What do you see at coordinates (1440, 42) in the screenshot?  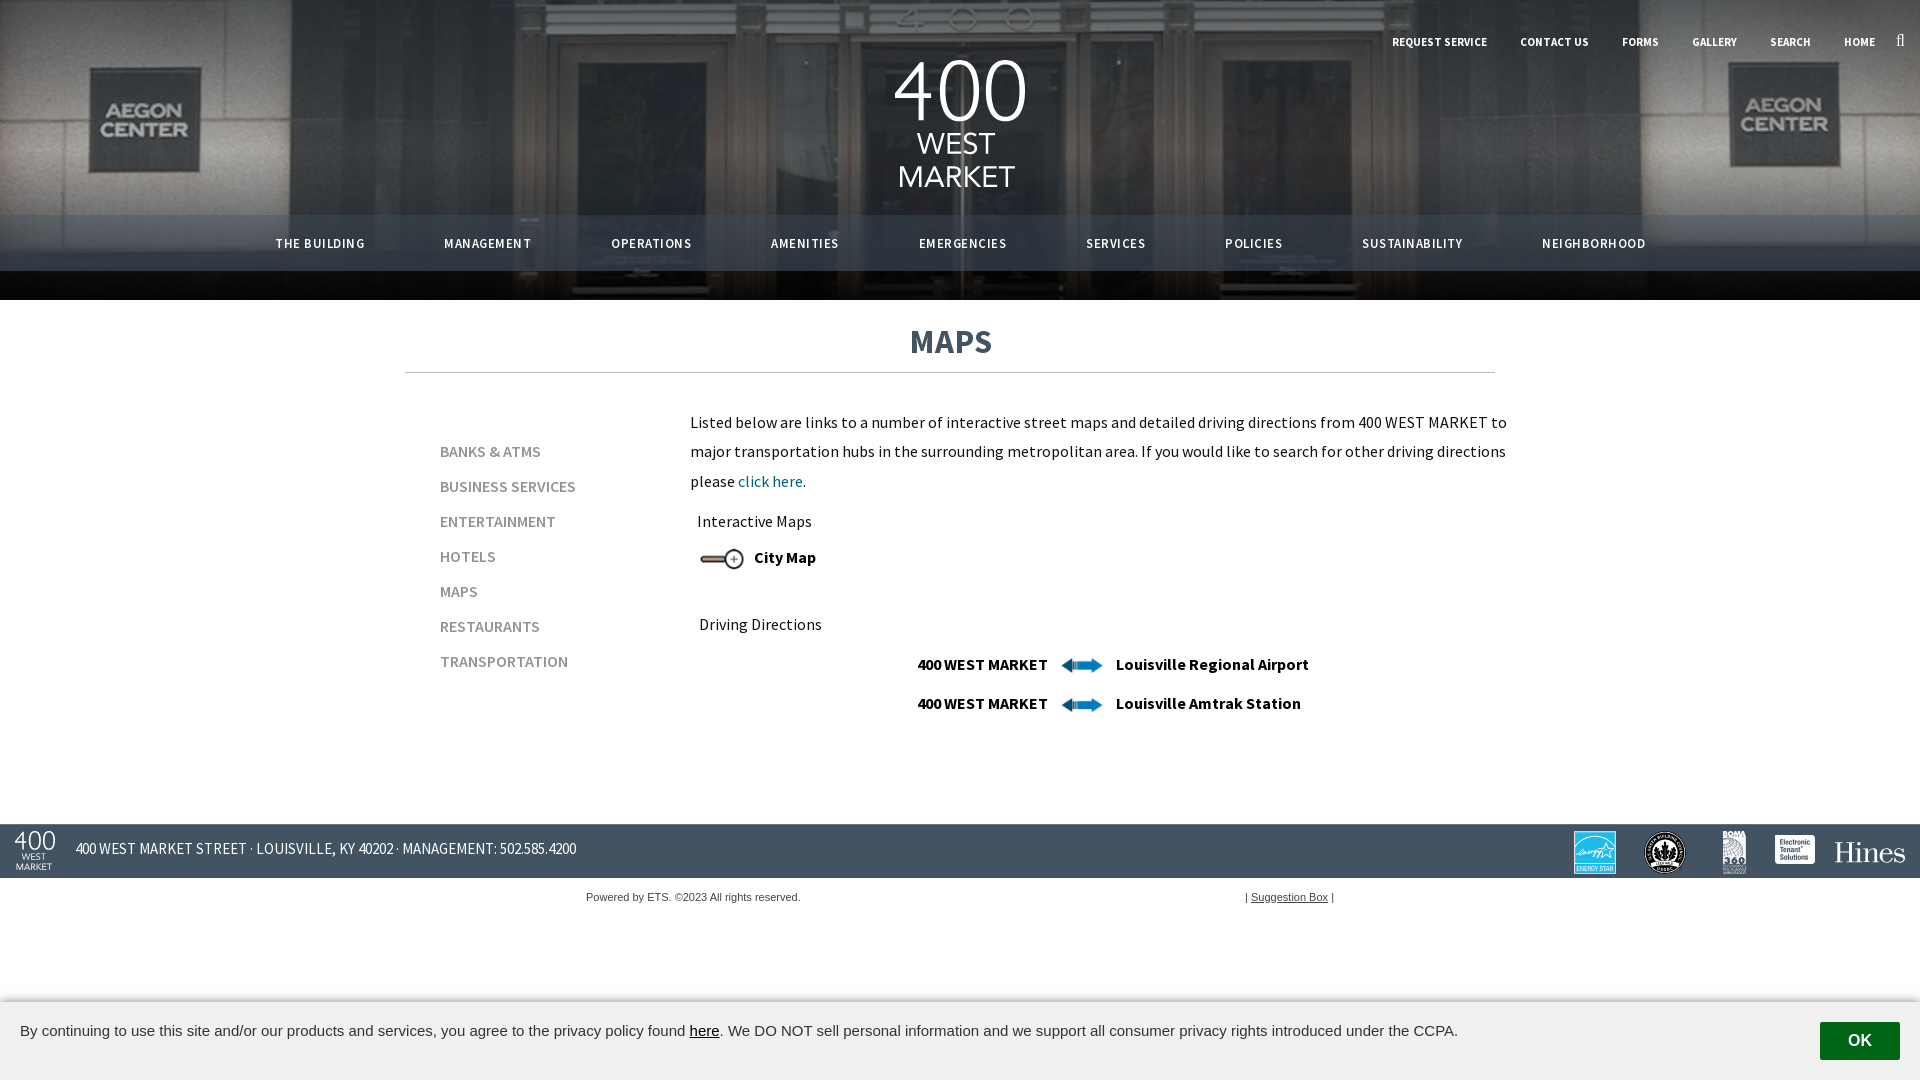 I see `REQUEST SERVICE` at bounding box center [1440, 42].